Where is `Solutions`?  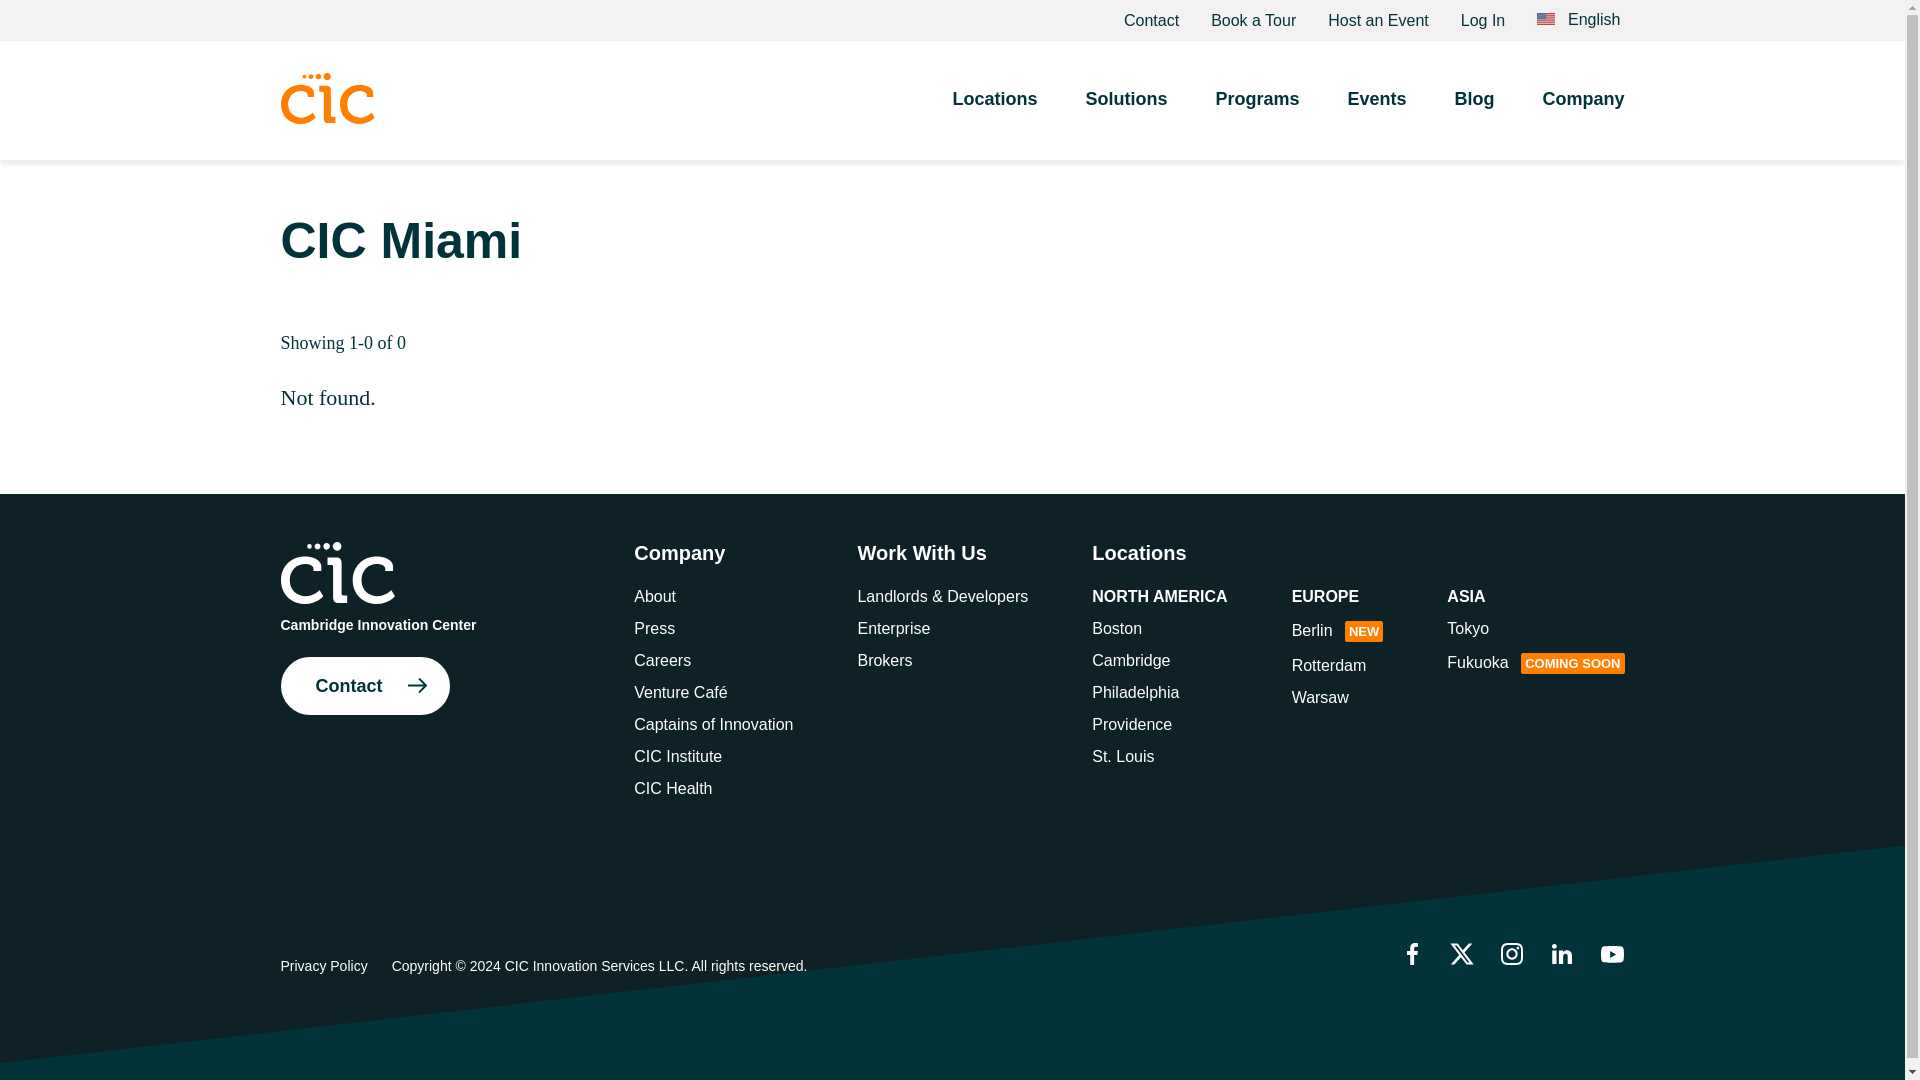 Solutions is located at coordinates (1126, 100).